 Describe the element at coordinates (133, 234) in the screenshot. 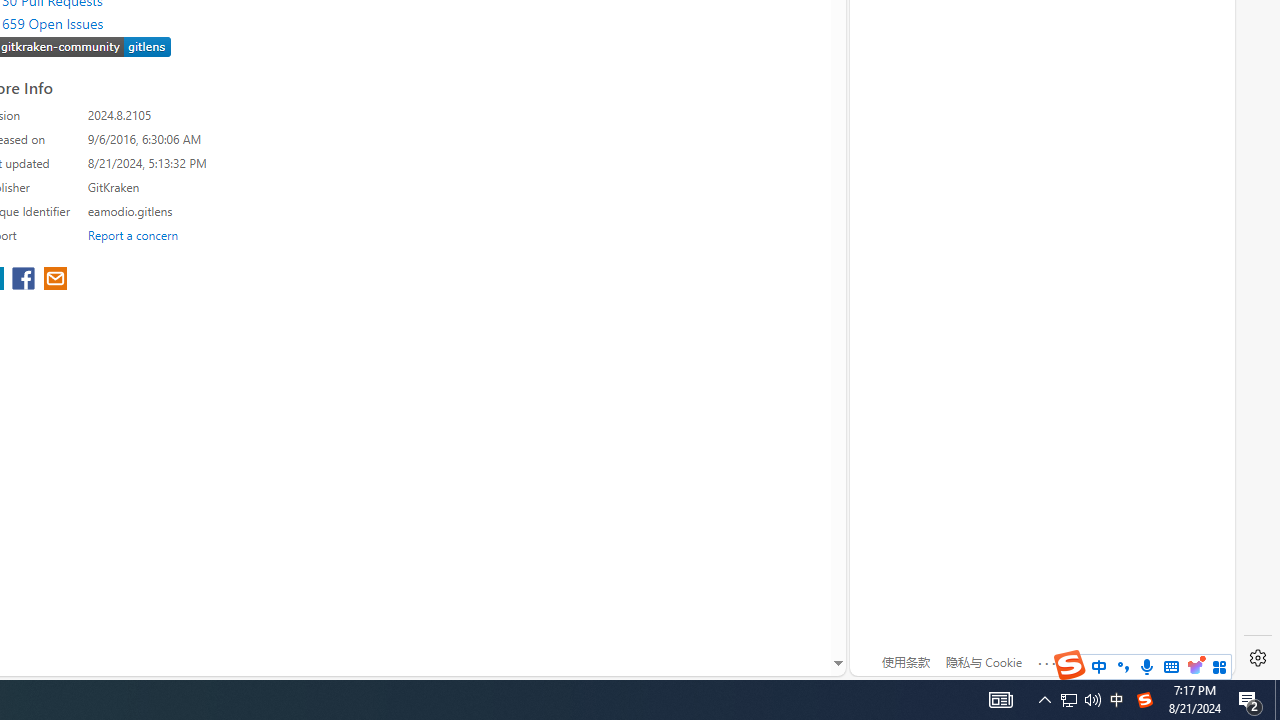

I see `Report a concern` at that location.